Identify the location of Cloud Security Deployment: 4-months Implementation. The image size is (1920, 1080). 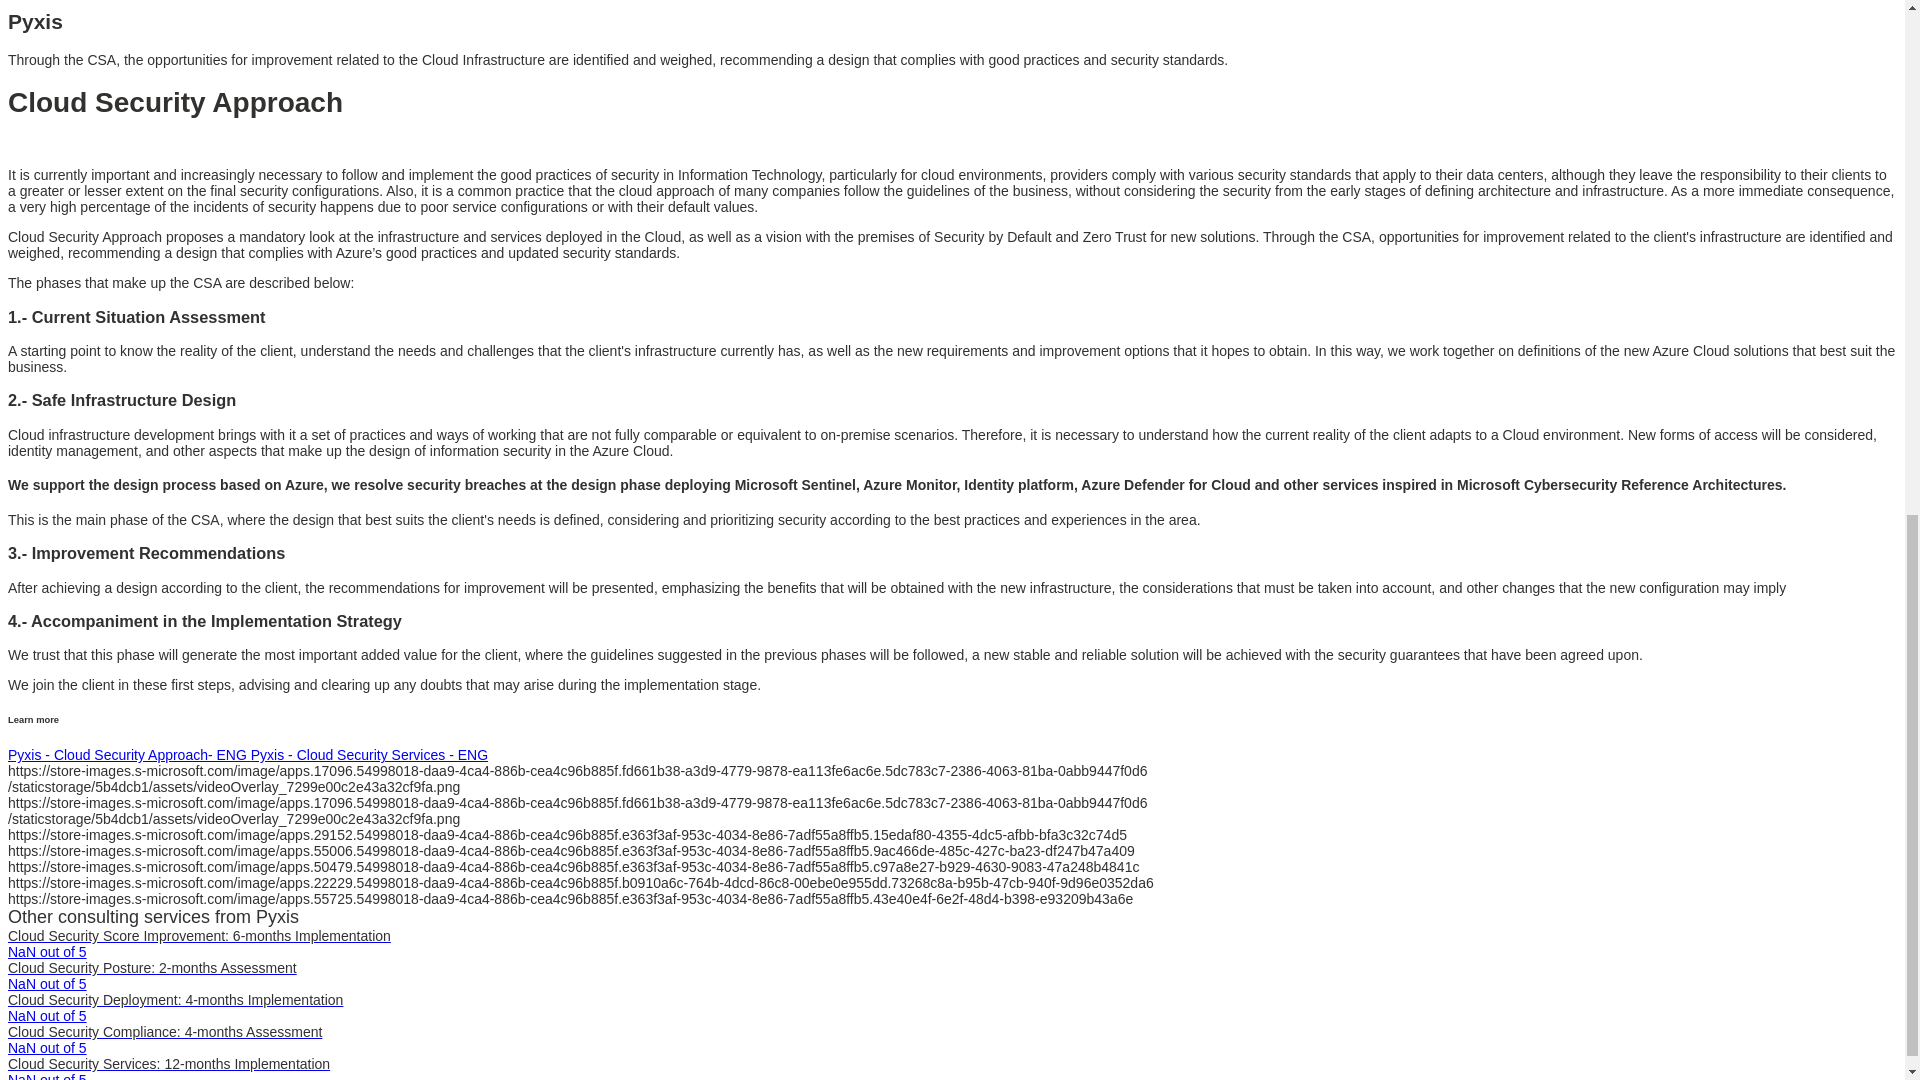
(175, 1000).